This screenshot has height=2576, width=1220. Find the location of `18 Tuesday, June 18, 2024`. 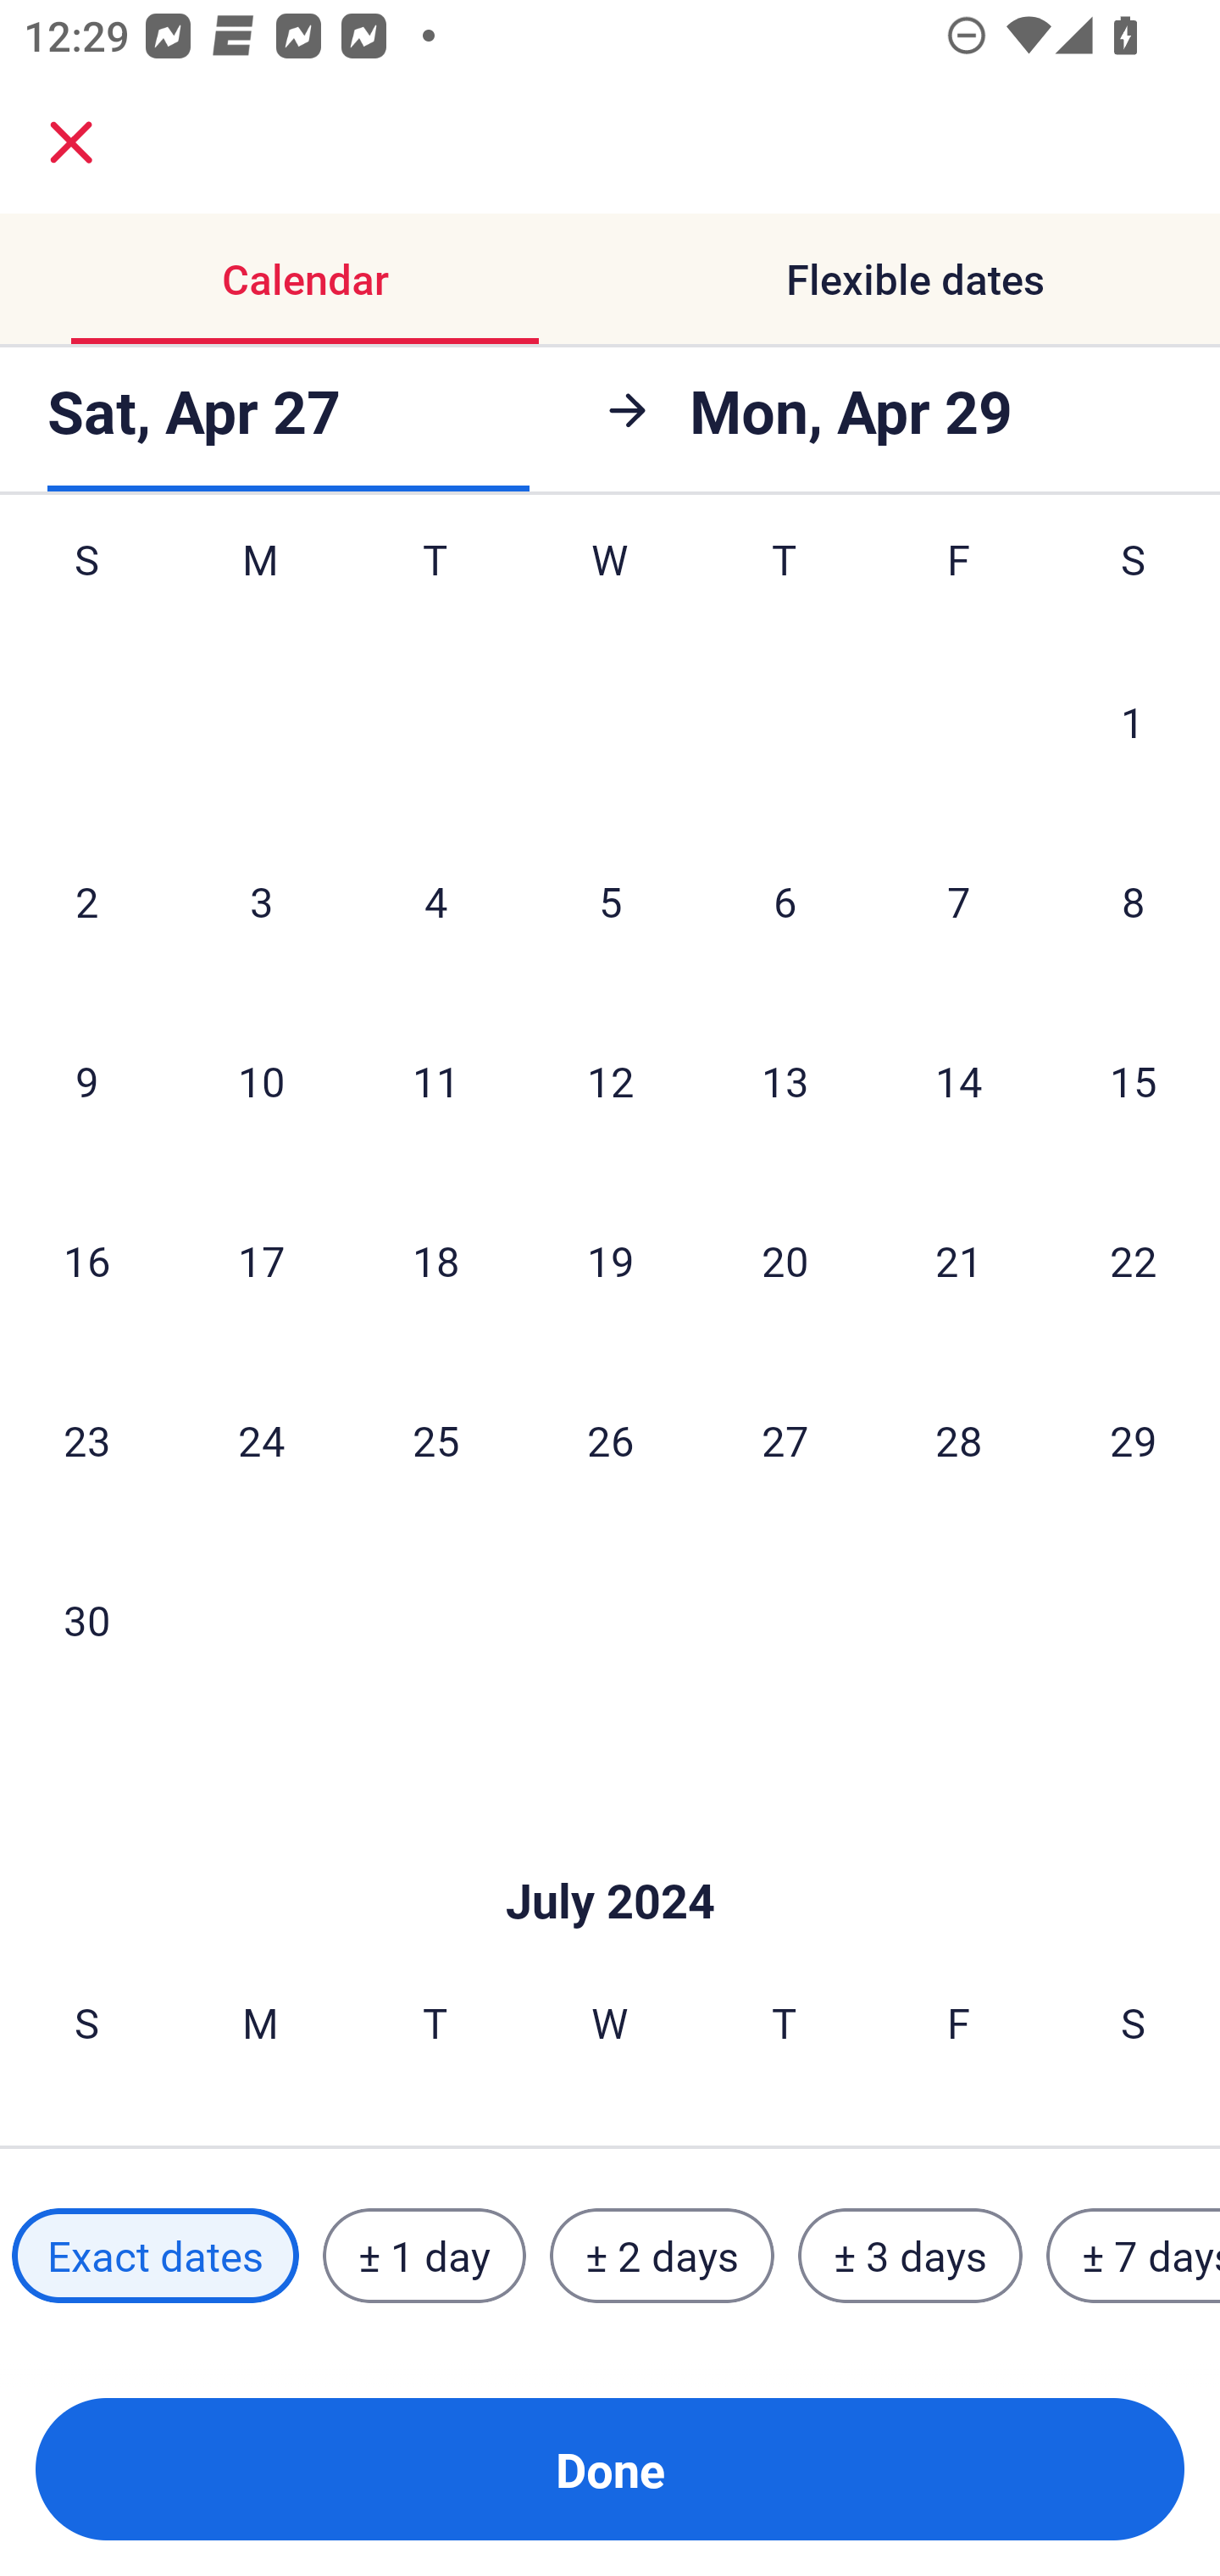

18 Tuesday, June 18, 2024 is located at coordinates (435, 1261).